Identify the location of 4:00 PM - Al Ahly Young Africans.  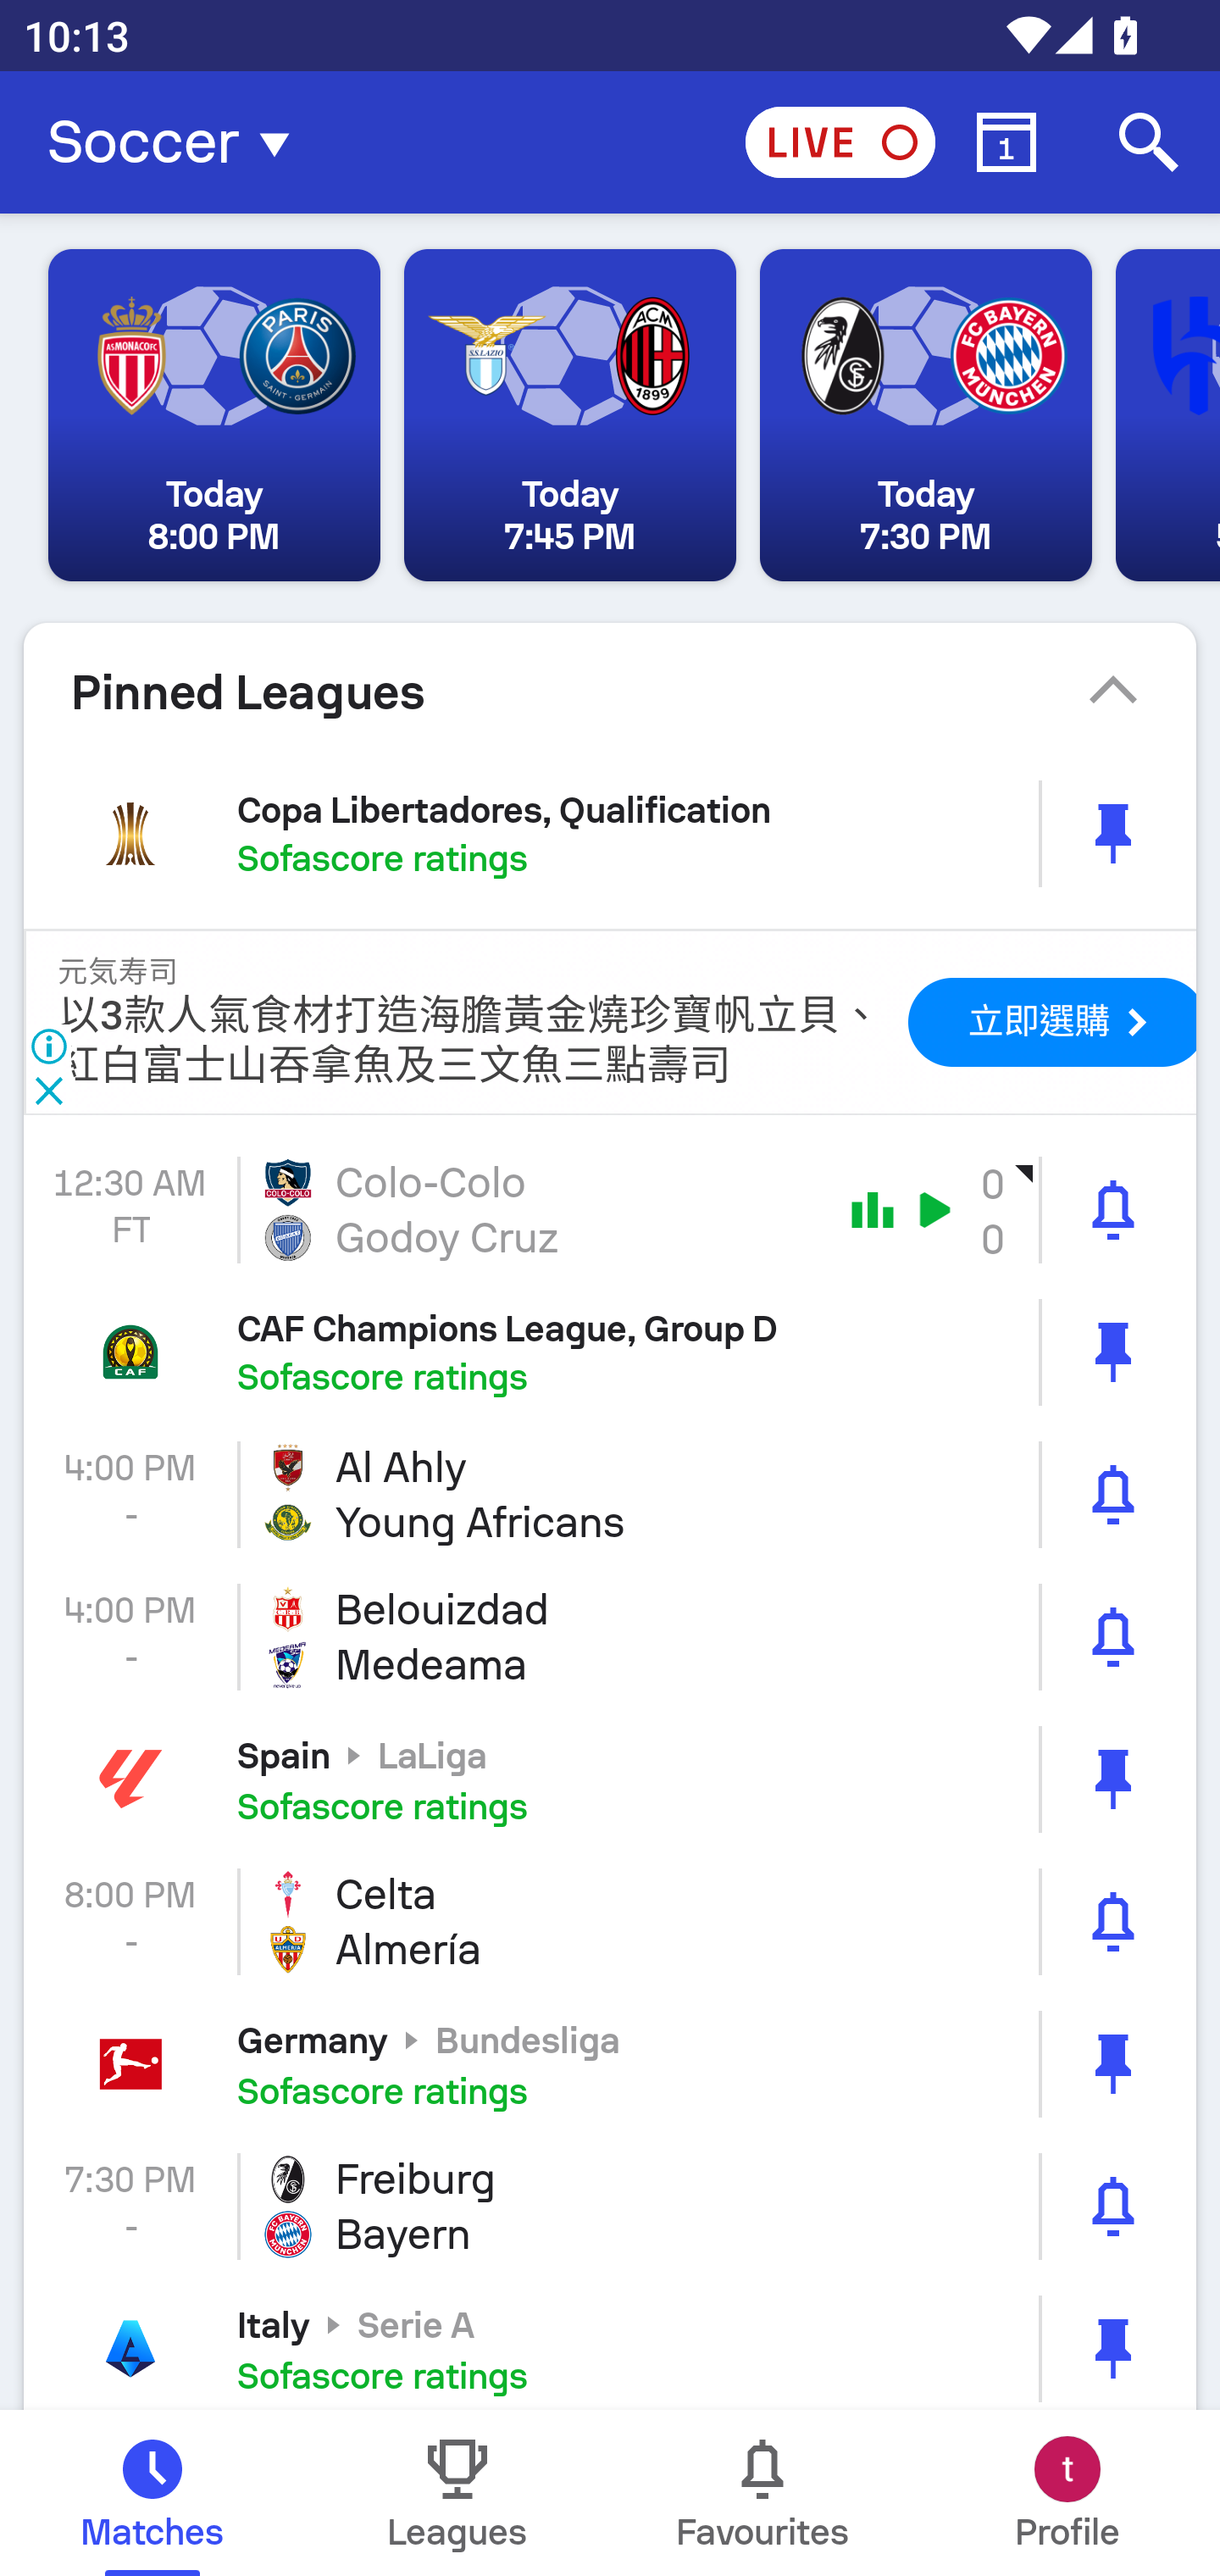
(610, 1495).